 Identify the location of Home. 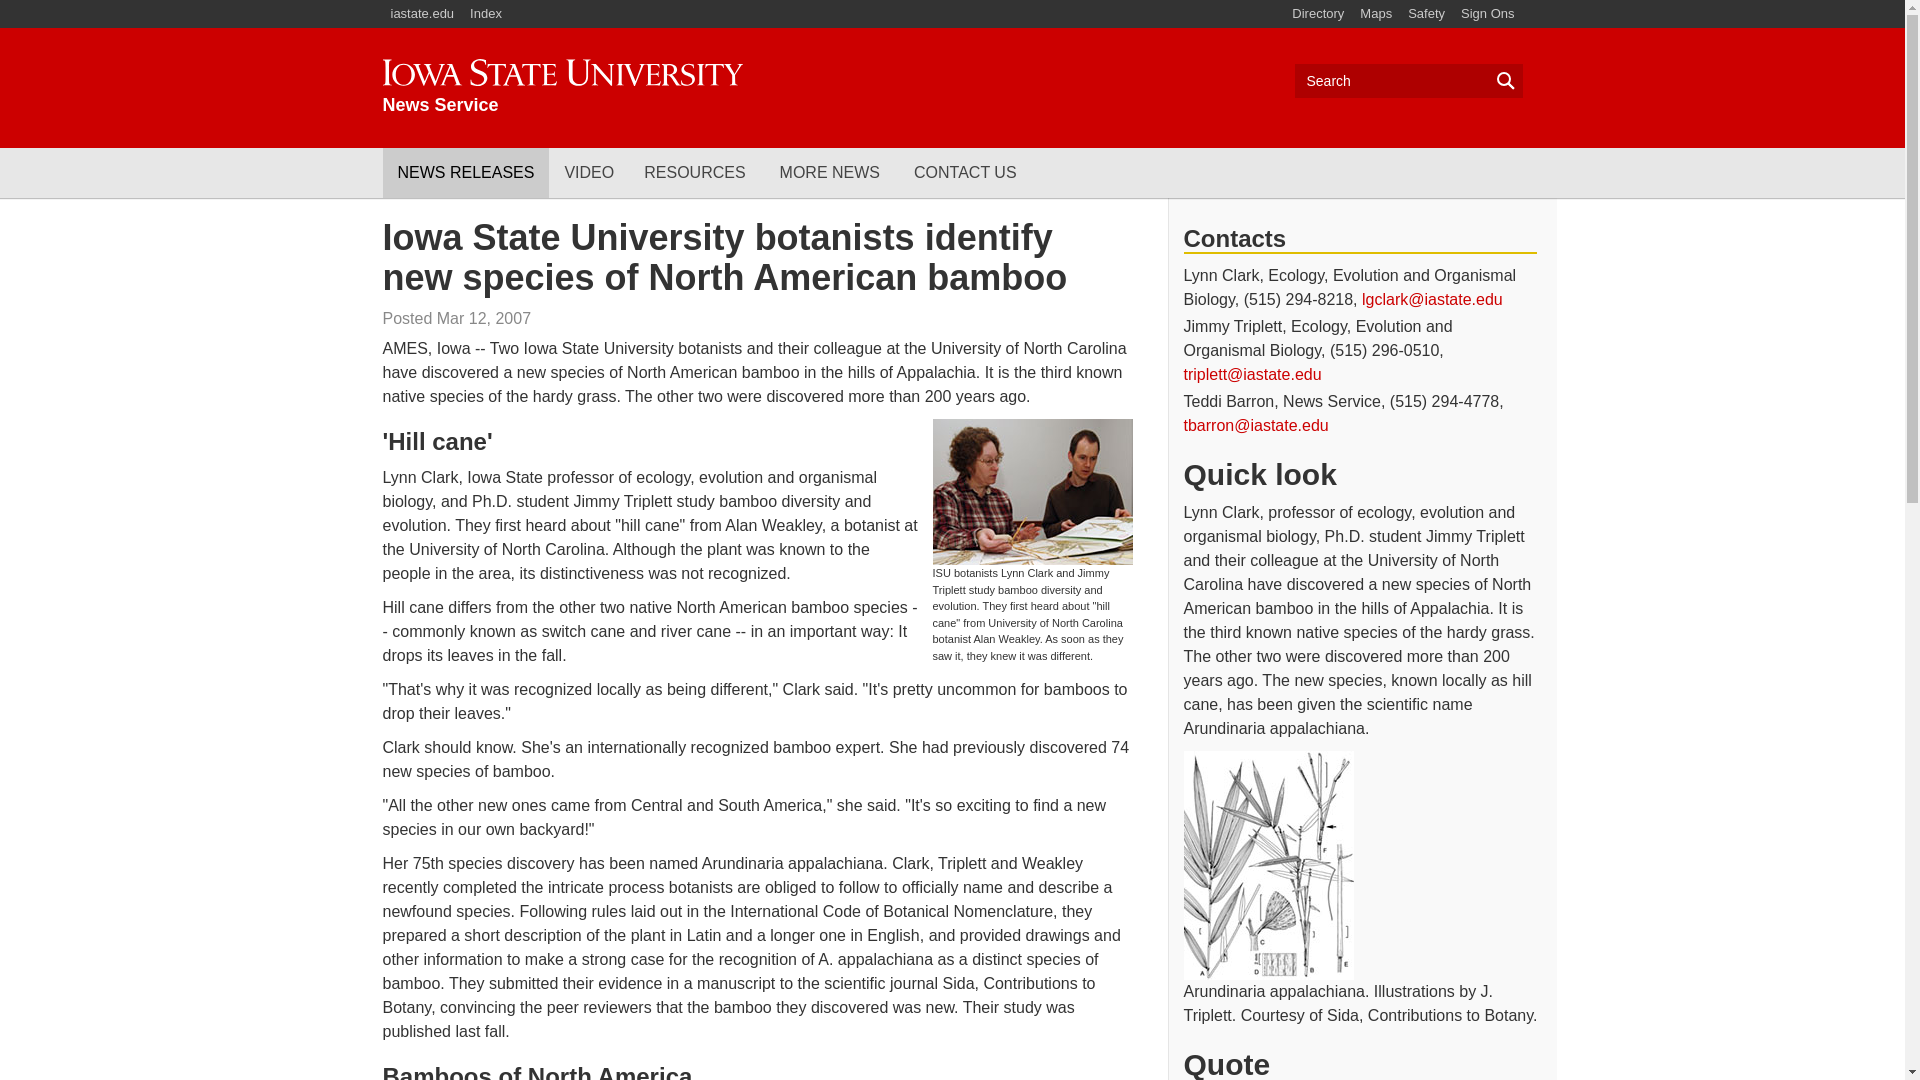
(562, 87).